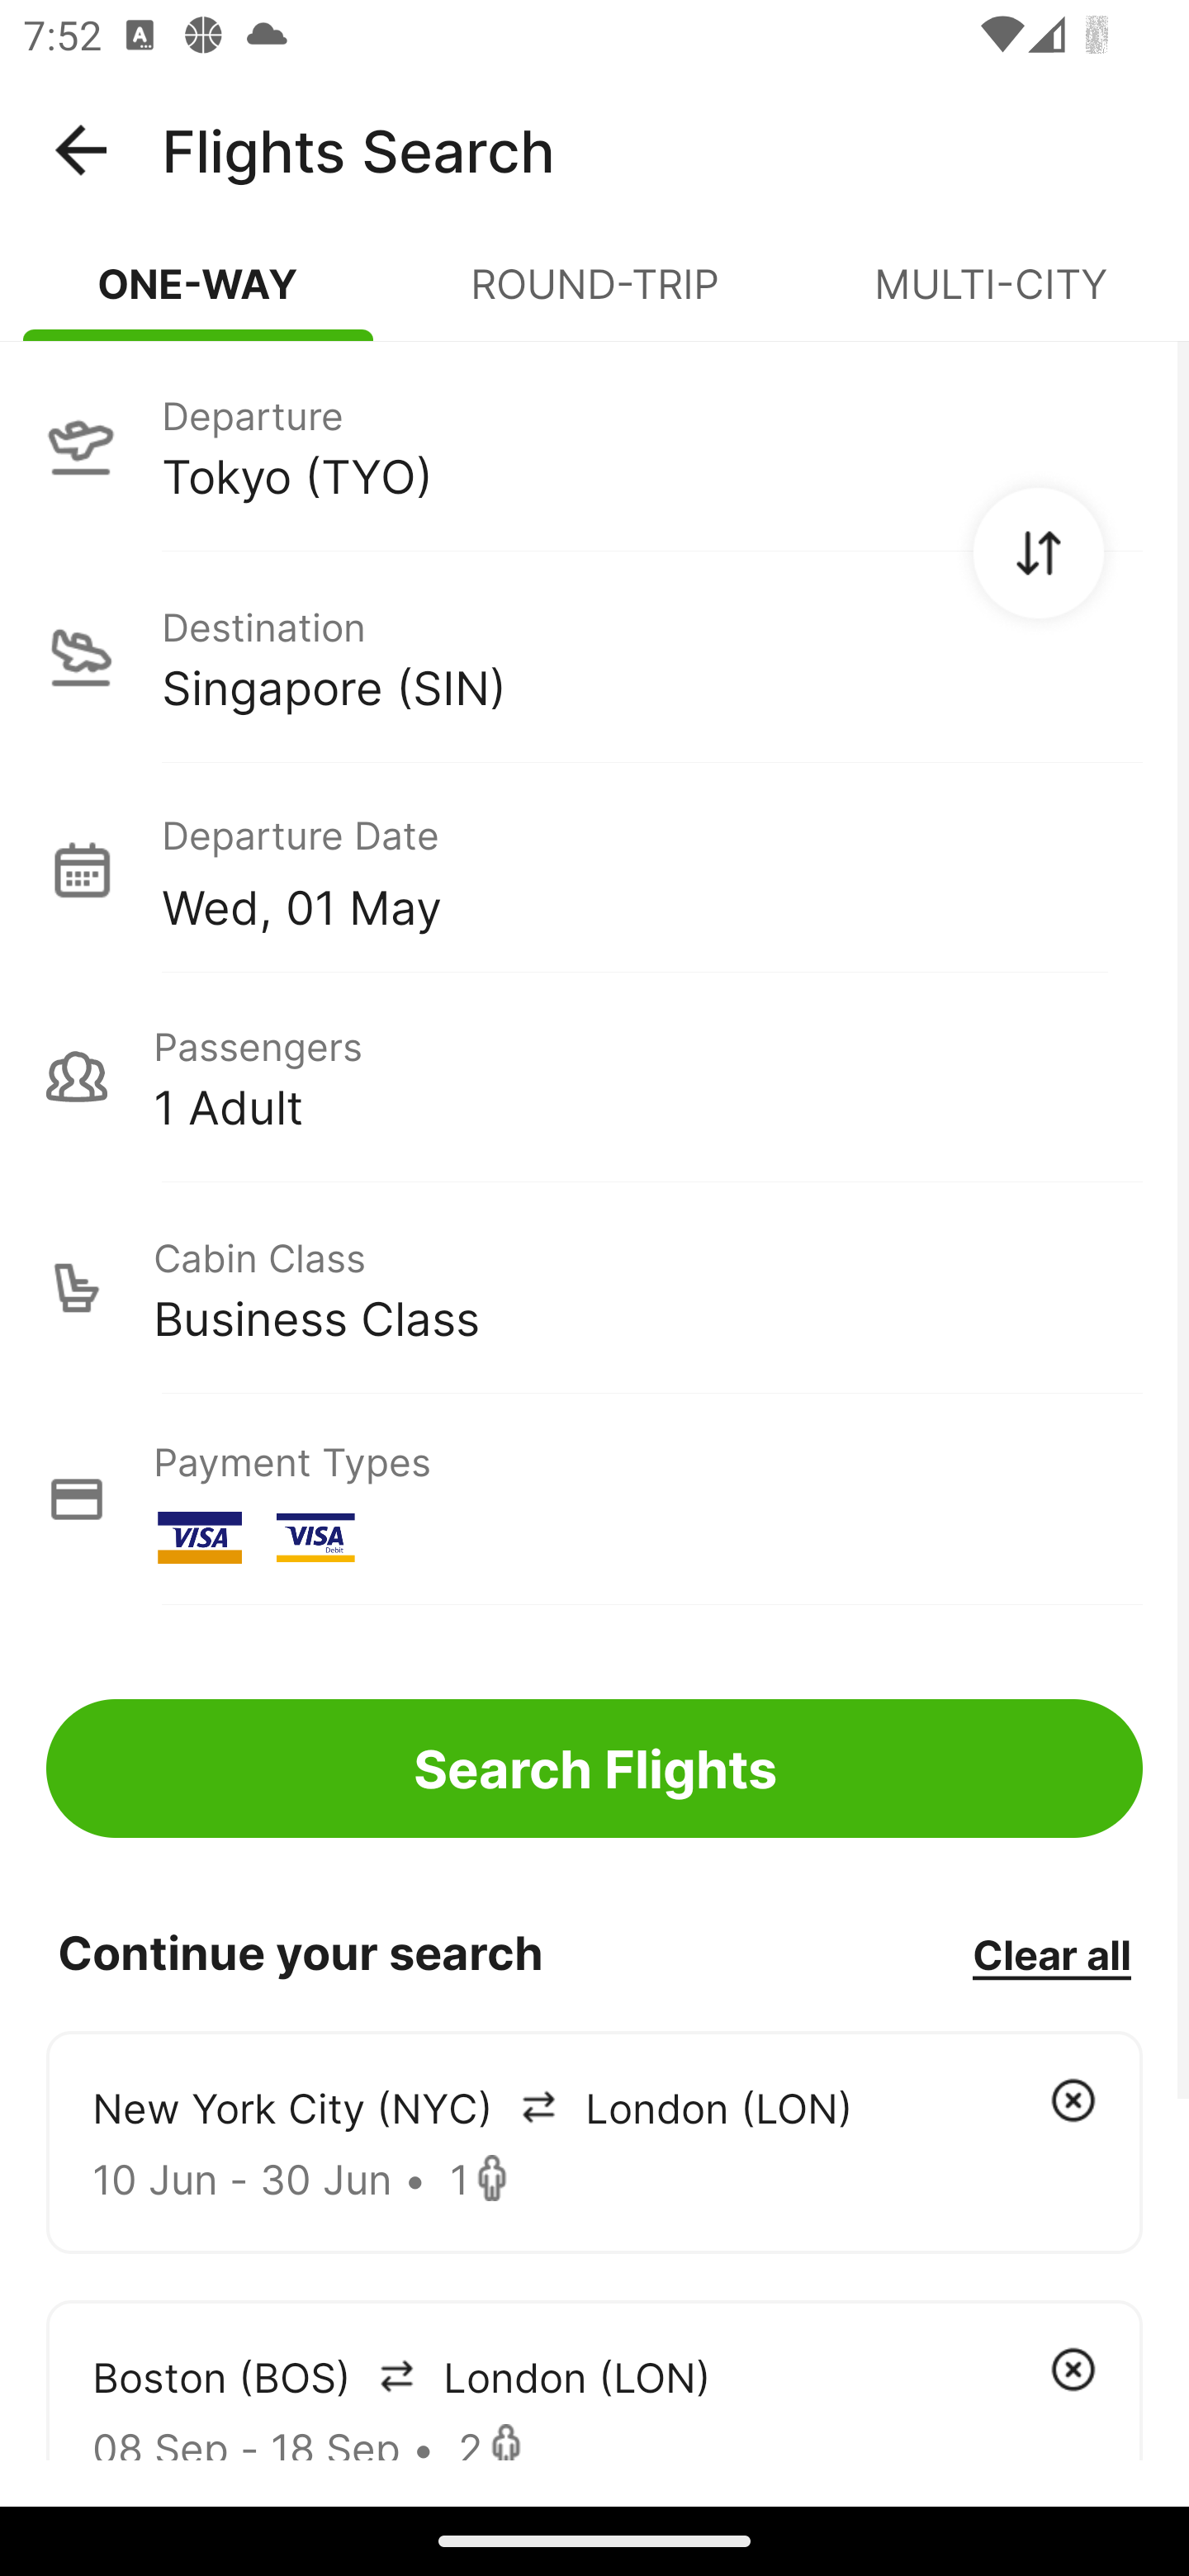 This screenshot has height=2576, width=1189. Describe the element at coordinates (594, 445) in the screenshot. I see `Departure Tokyo (TYO)` at that location.